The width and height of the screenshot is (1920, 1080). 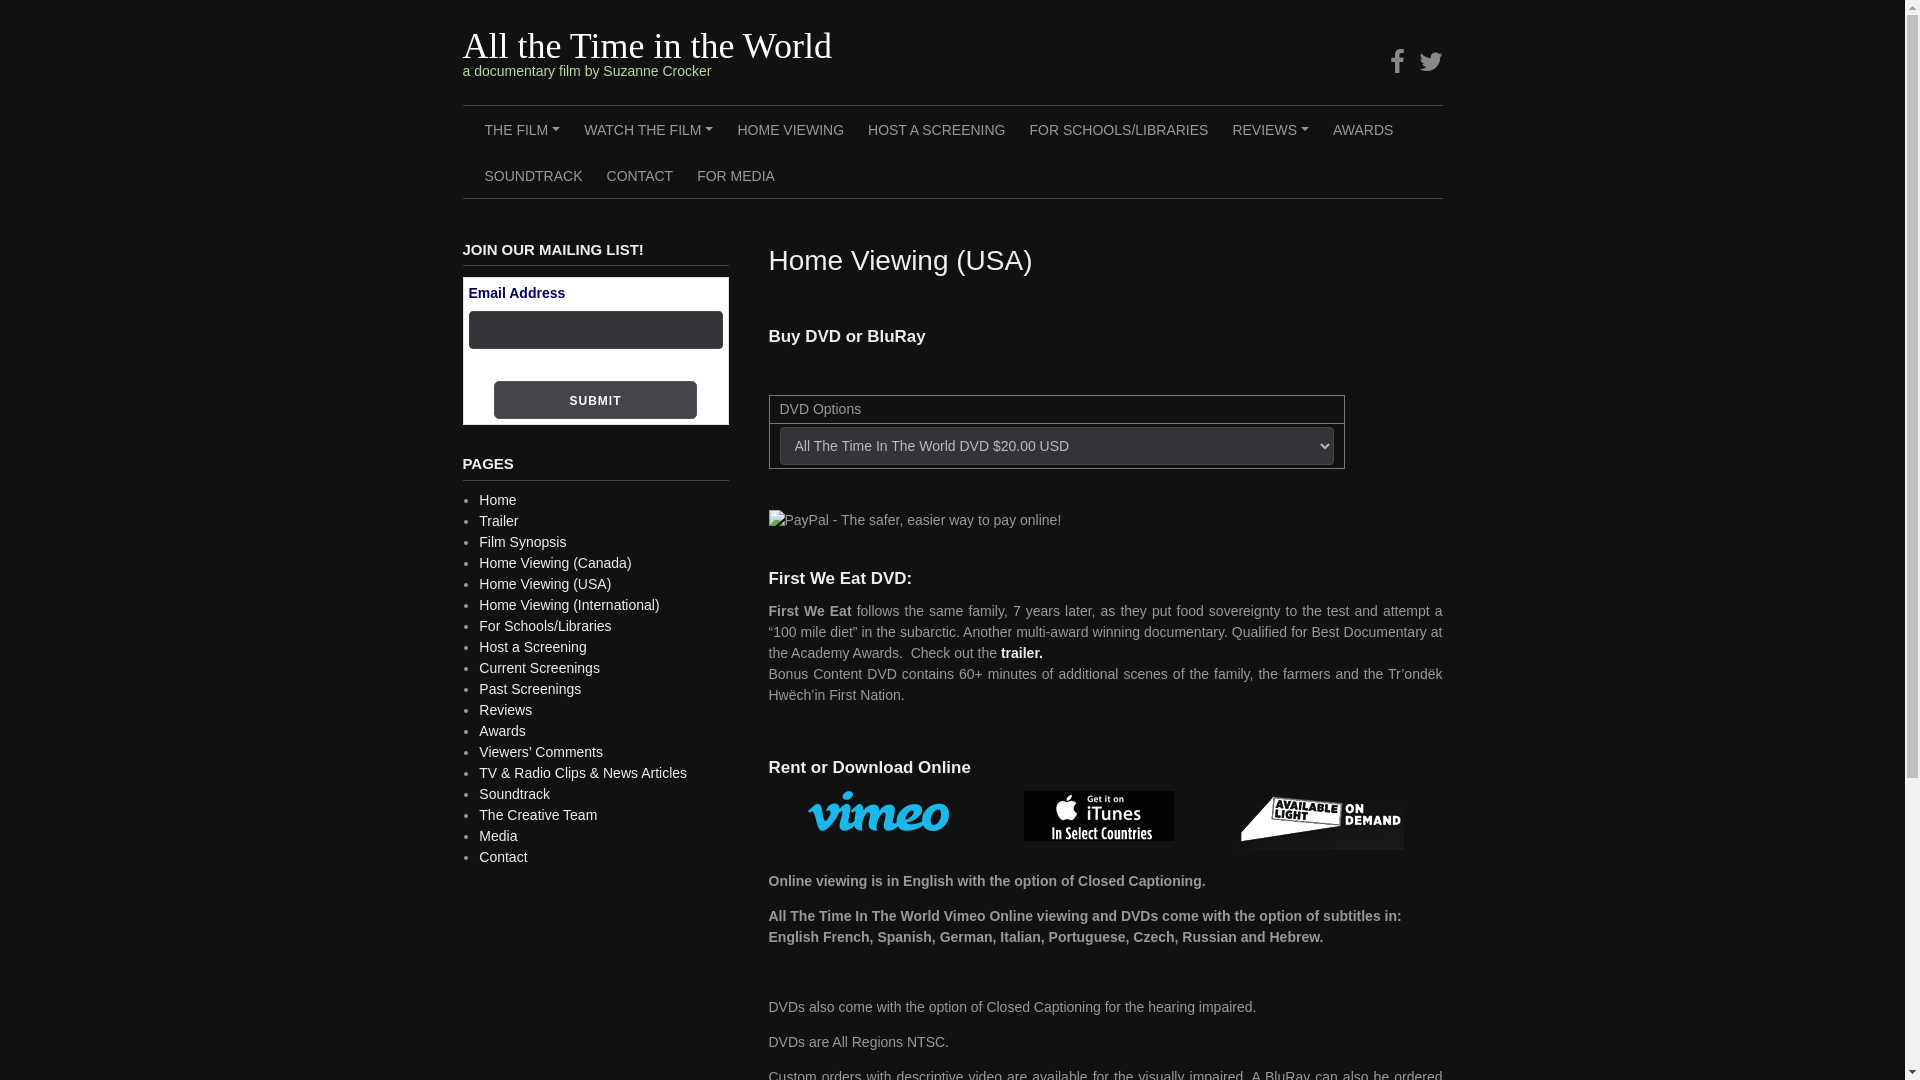 What do you see at coordinates (1430, 62) in the screenshot?
I see `Twitter` at bounding box center [1430, 62].